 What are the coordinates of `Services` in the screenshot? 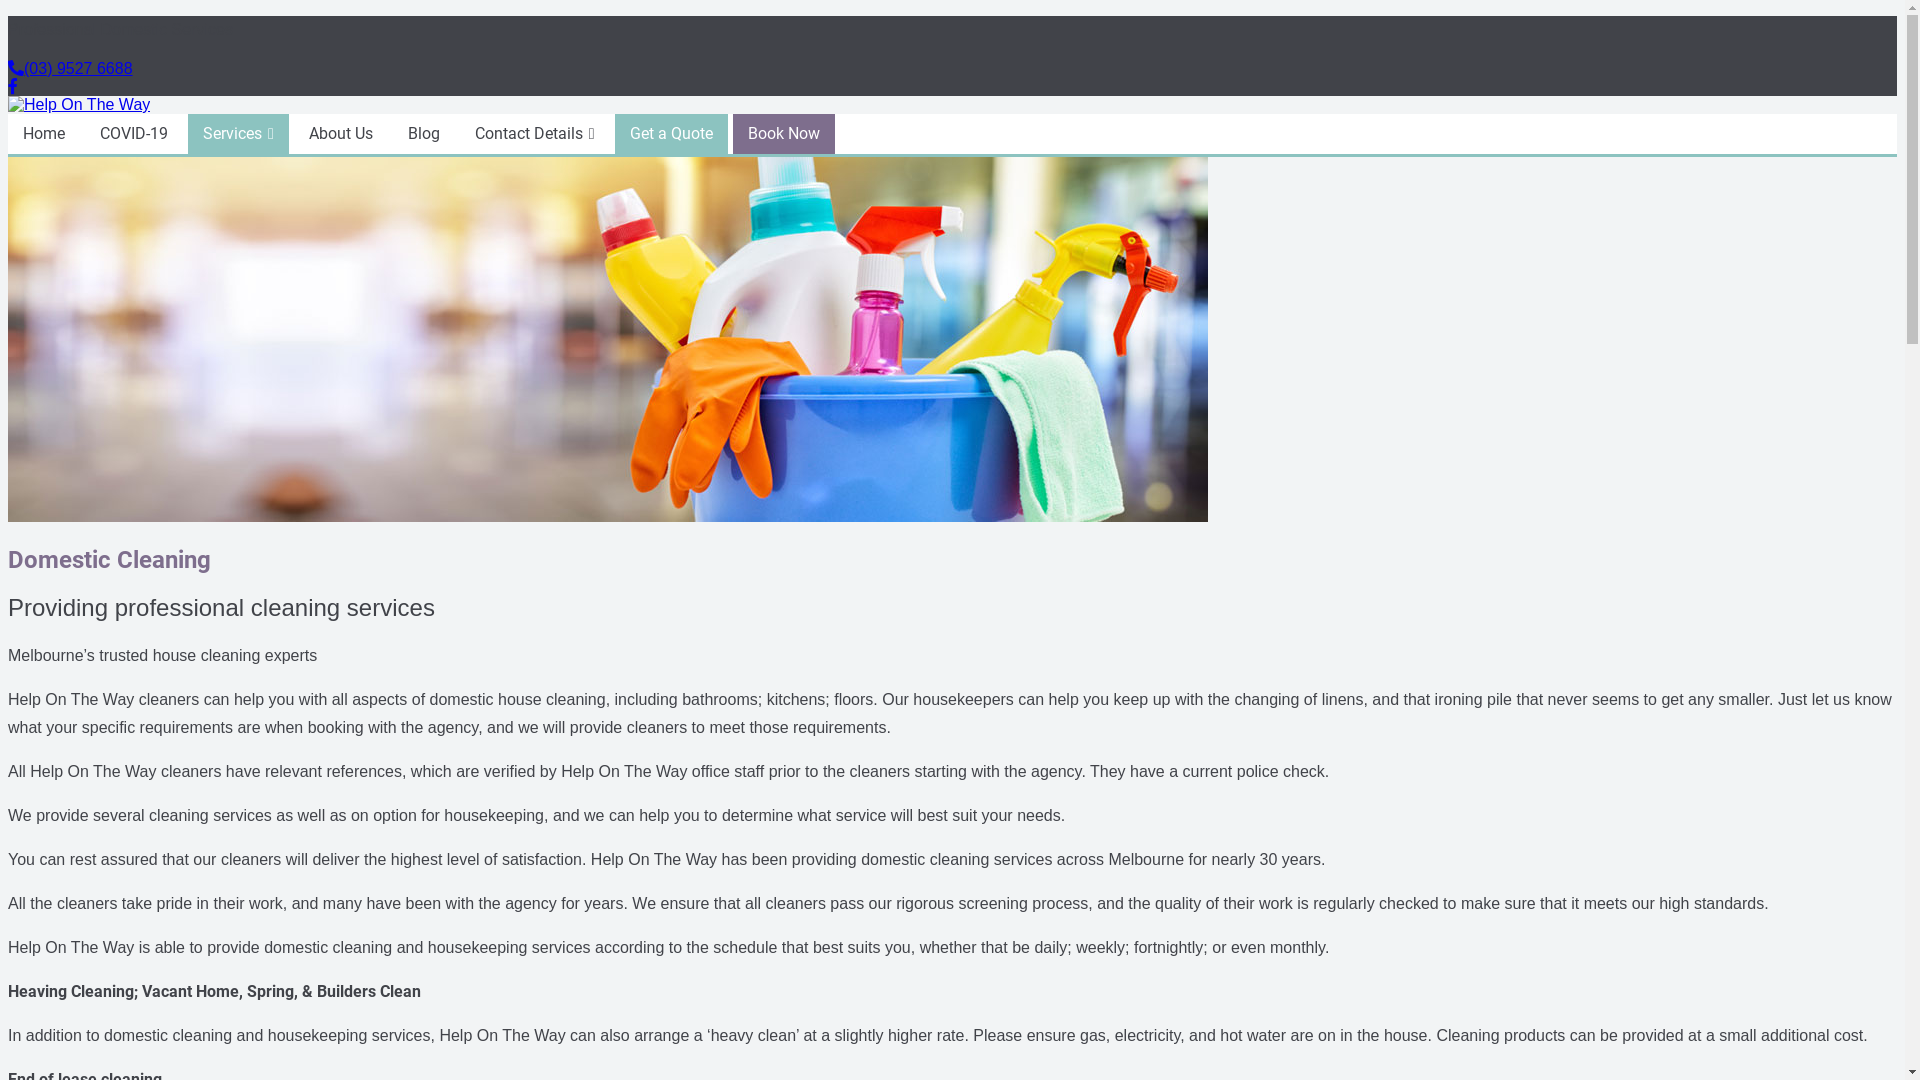 It's located at (238, 134).